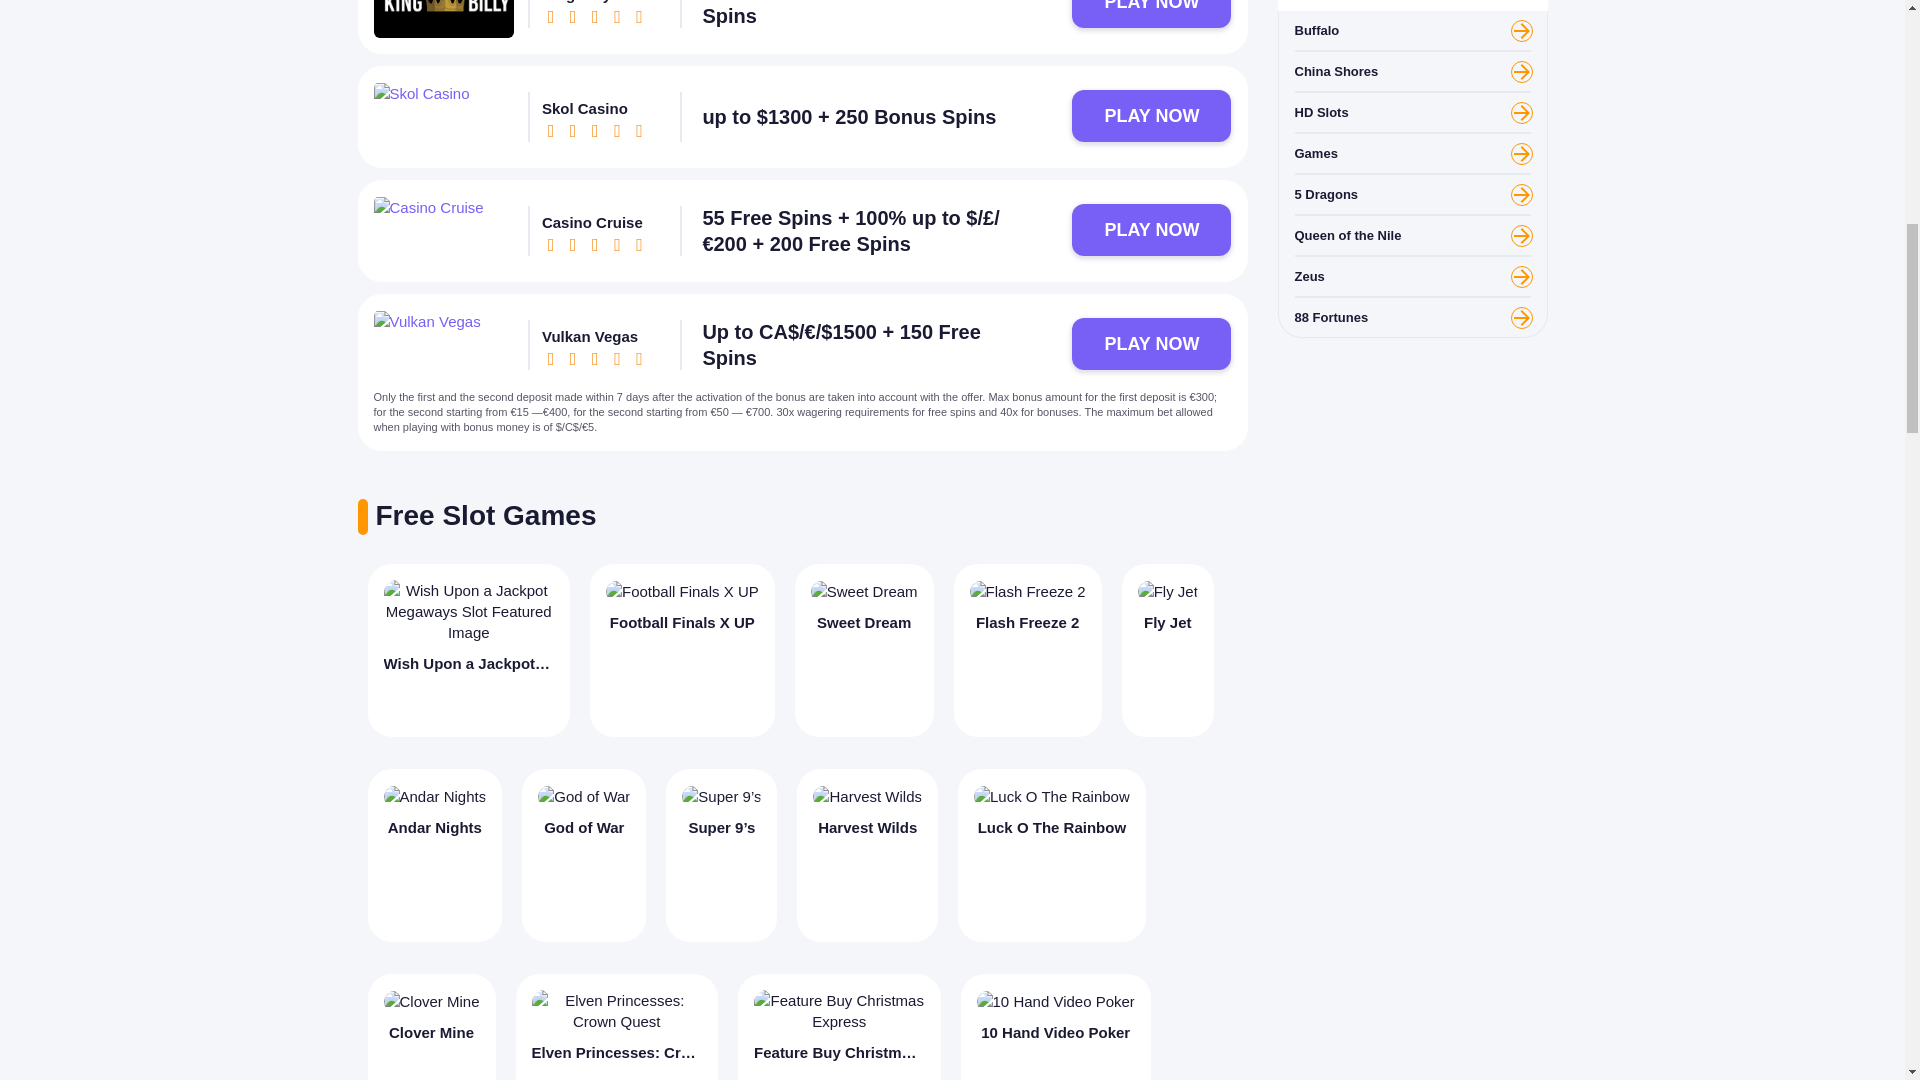  I want to click on Football-Finals-X-UP, so click(682, 591).